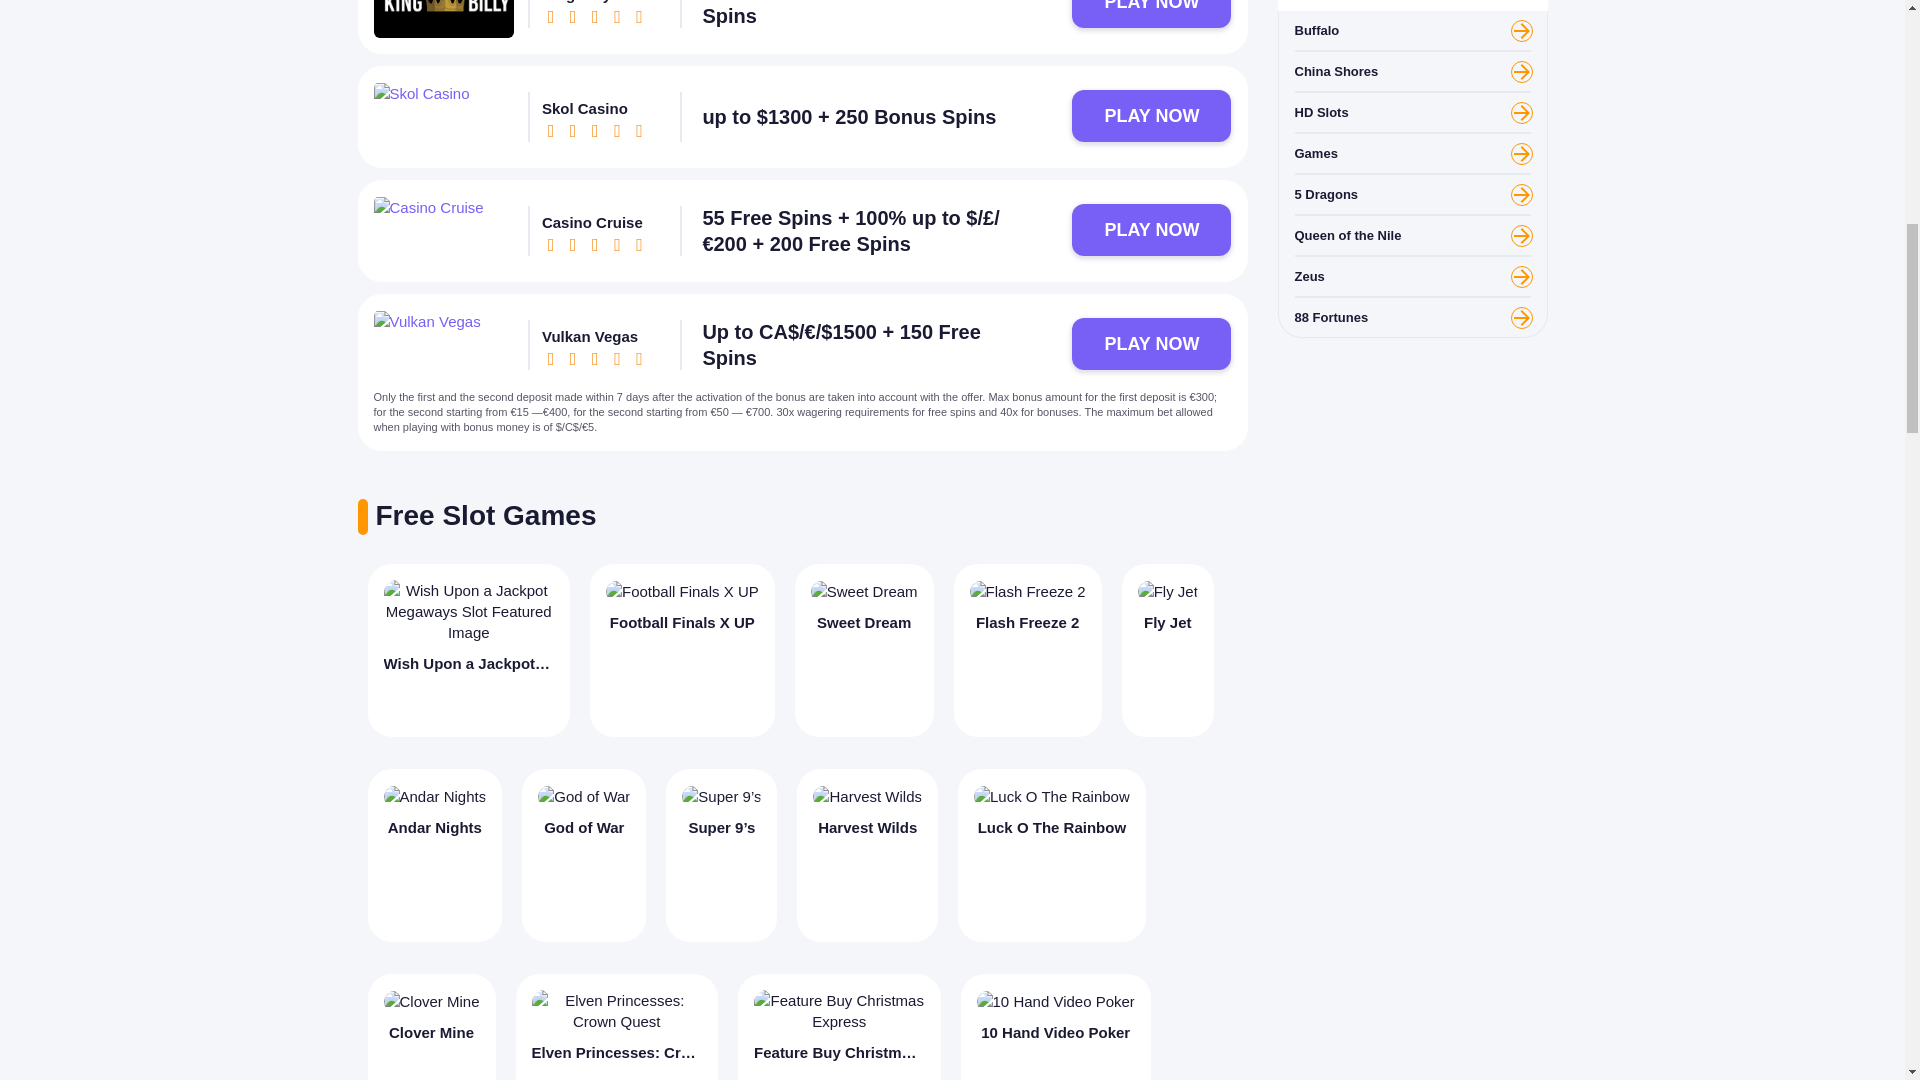  I want to click on Football-Finals-X-UP, so click(682, 591).